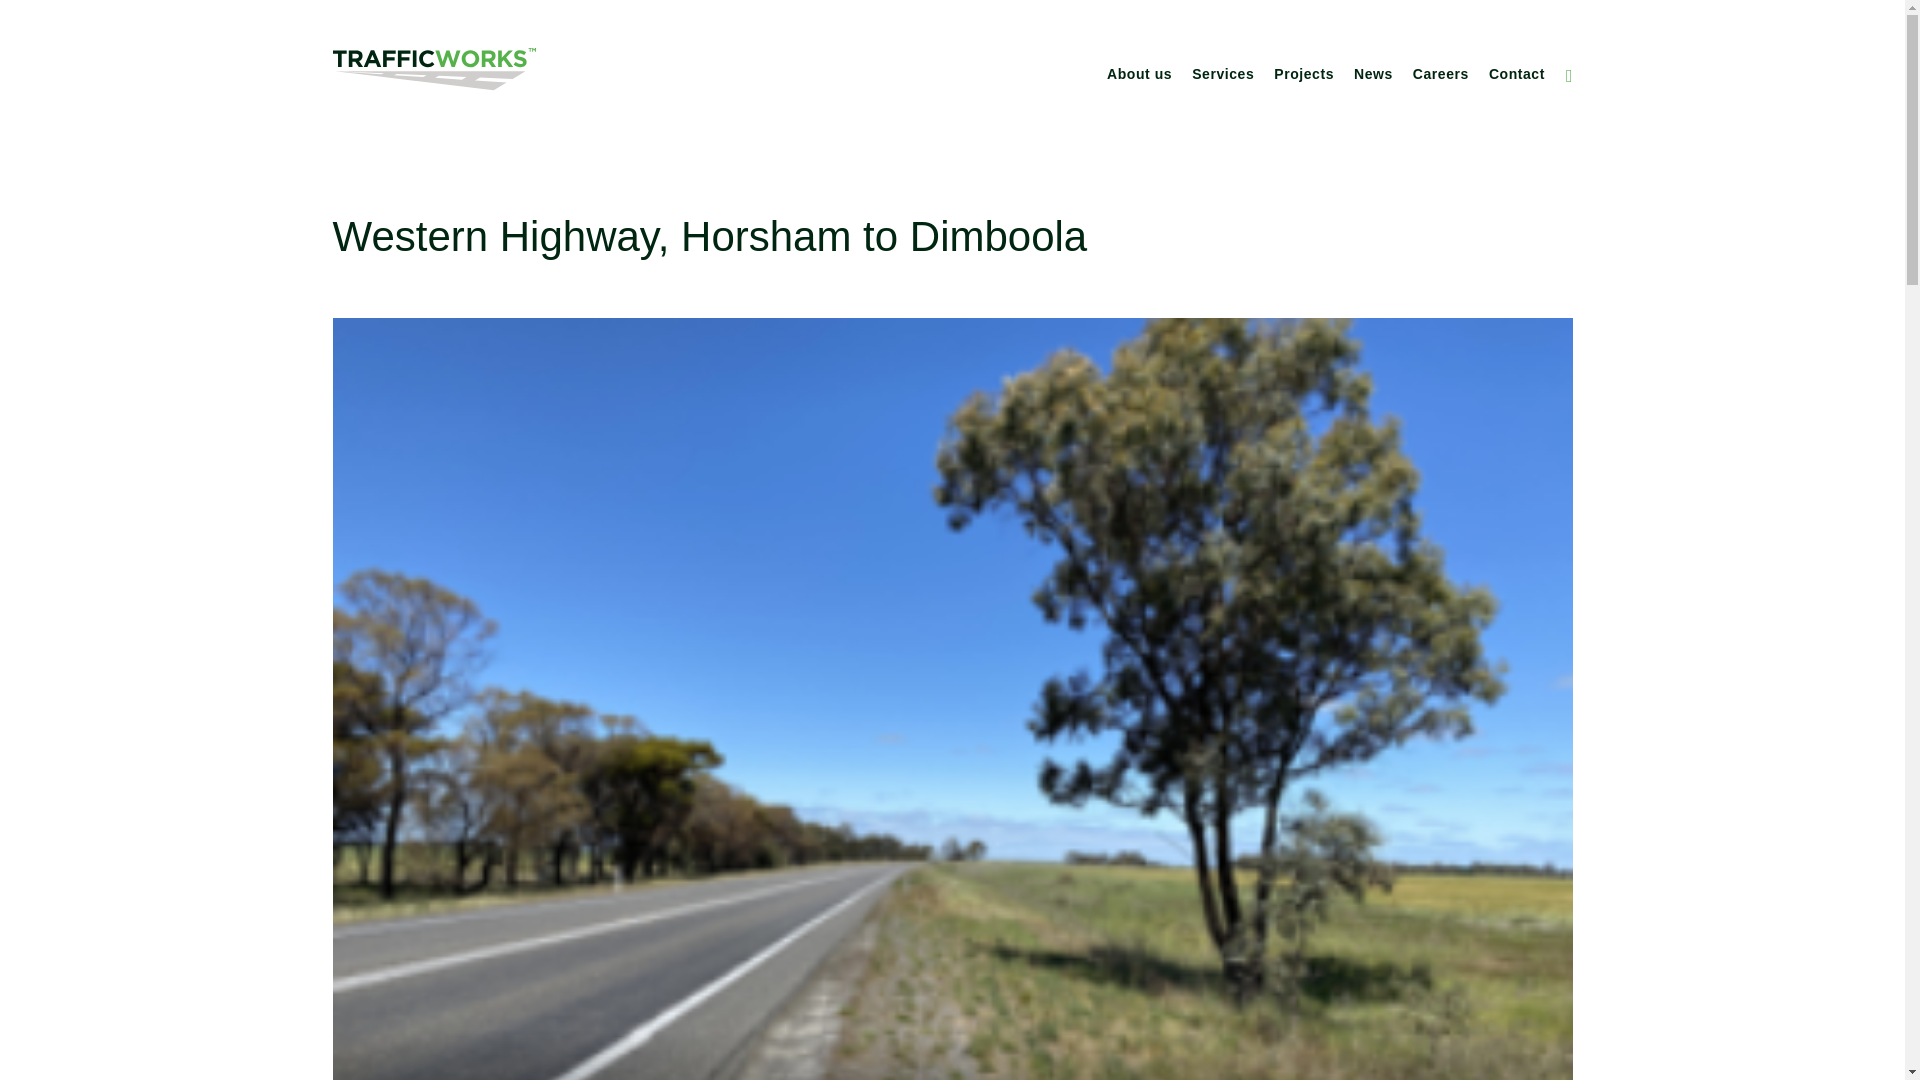  I want to click on News, so click(1373, 74).